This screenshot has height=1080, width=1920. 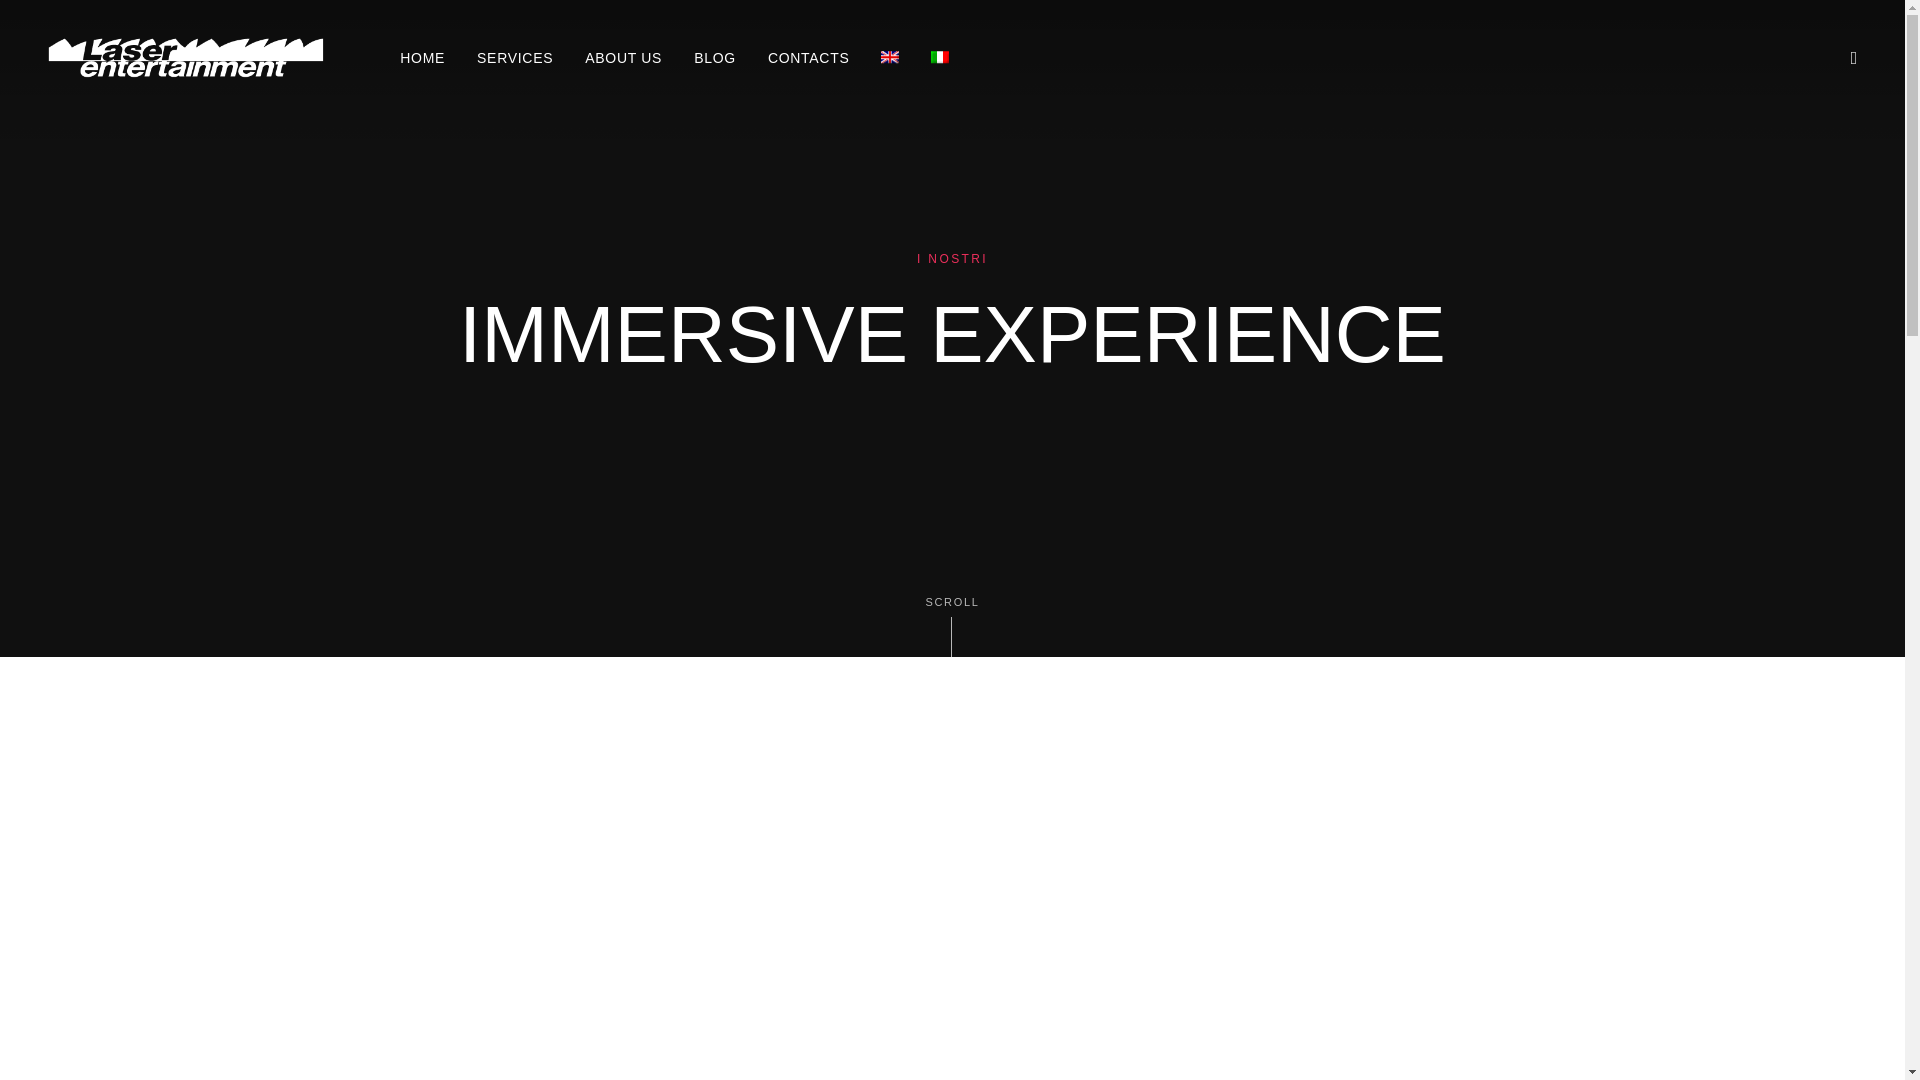 What do you see at coordinates (825, 988) in the screenshot?
I see `Personal Data Management` at bounding box center [825, 988].